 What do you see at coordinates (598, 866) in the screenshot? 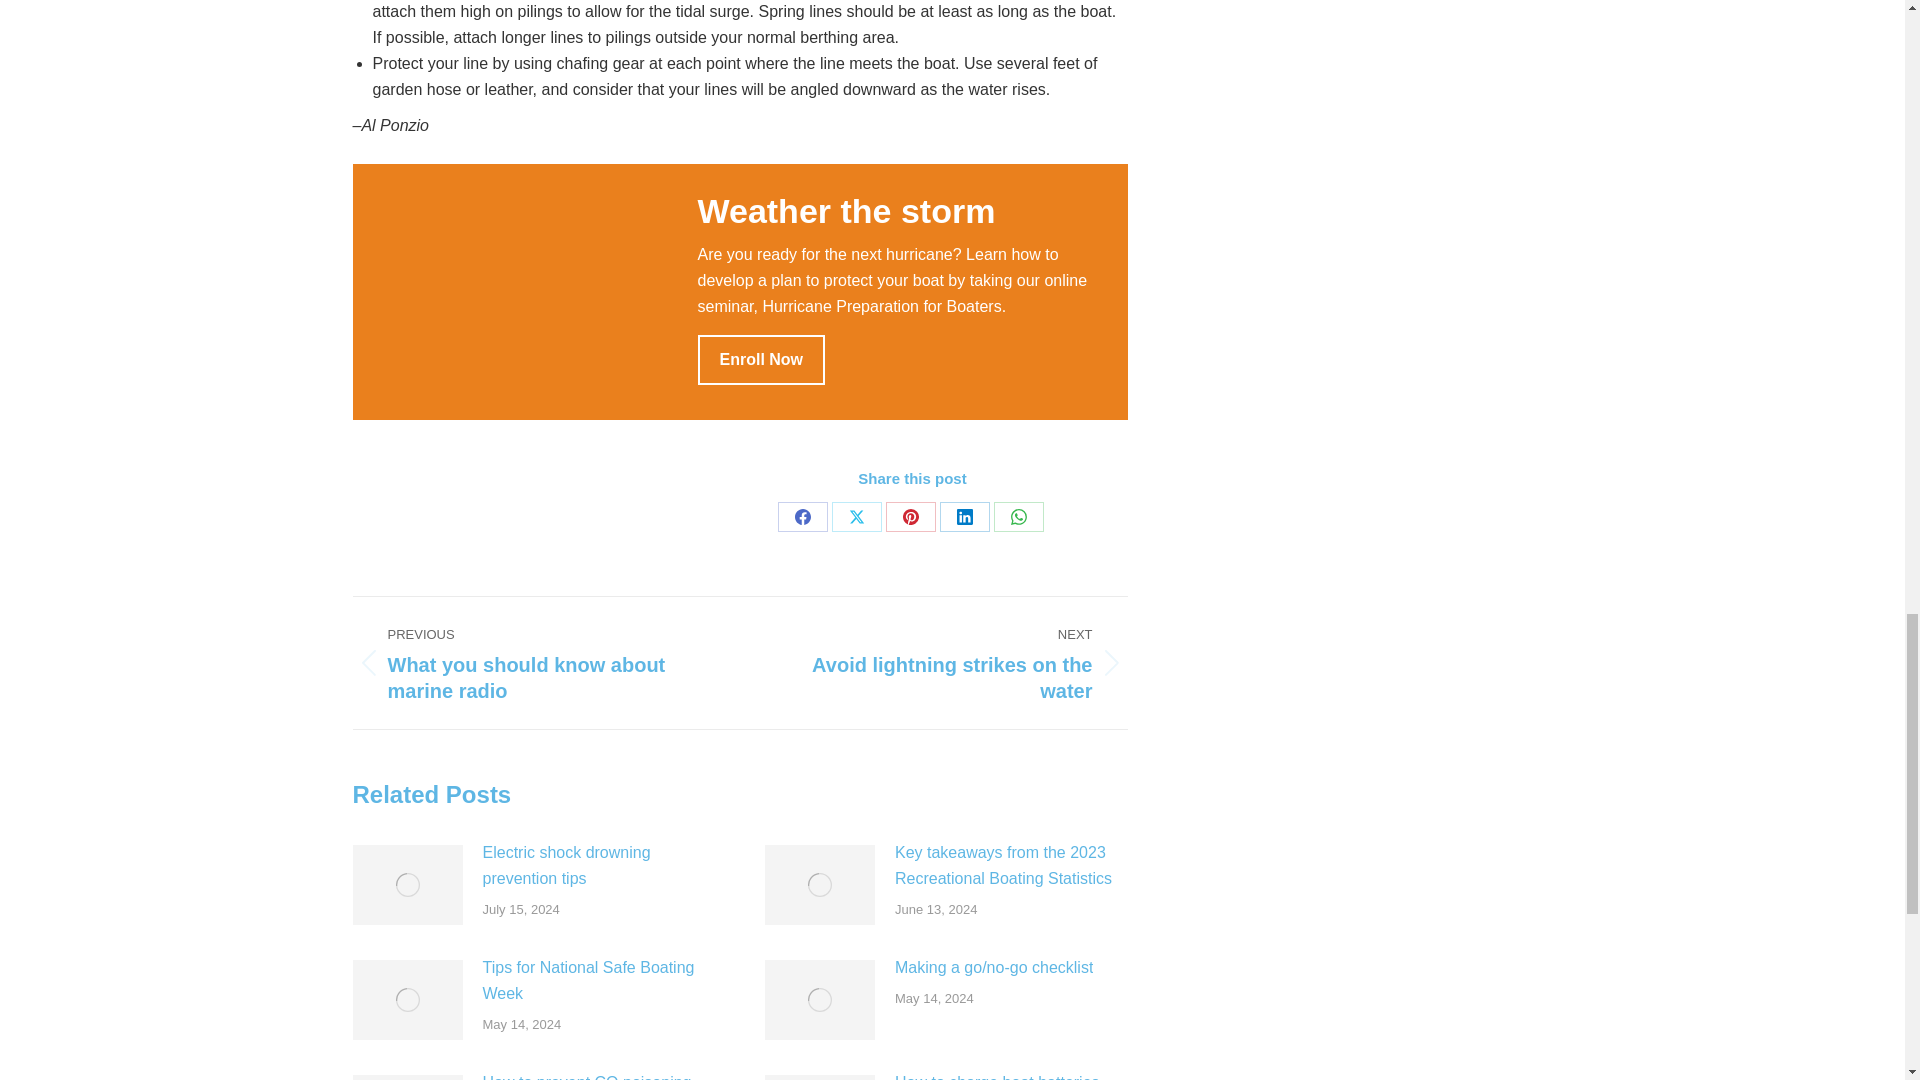
I see `Electric shock drowning prevention tips` at bounding box center [598, 866].